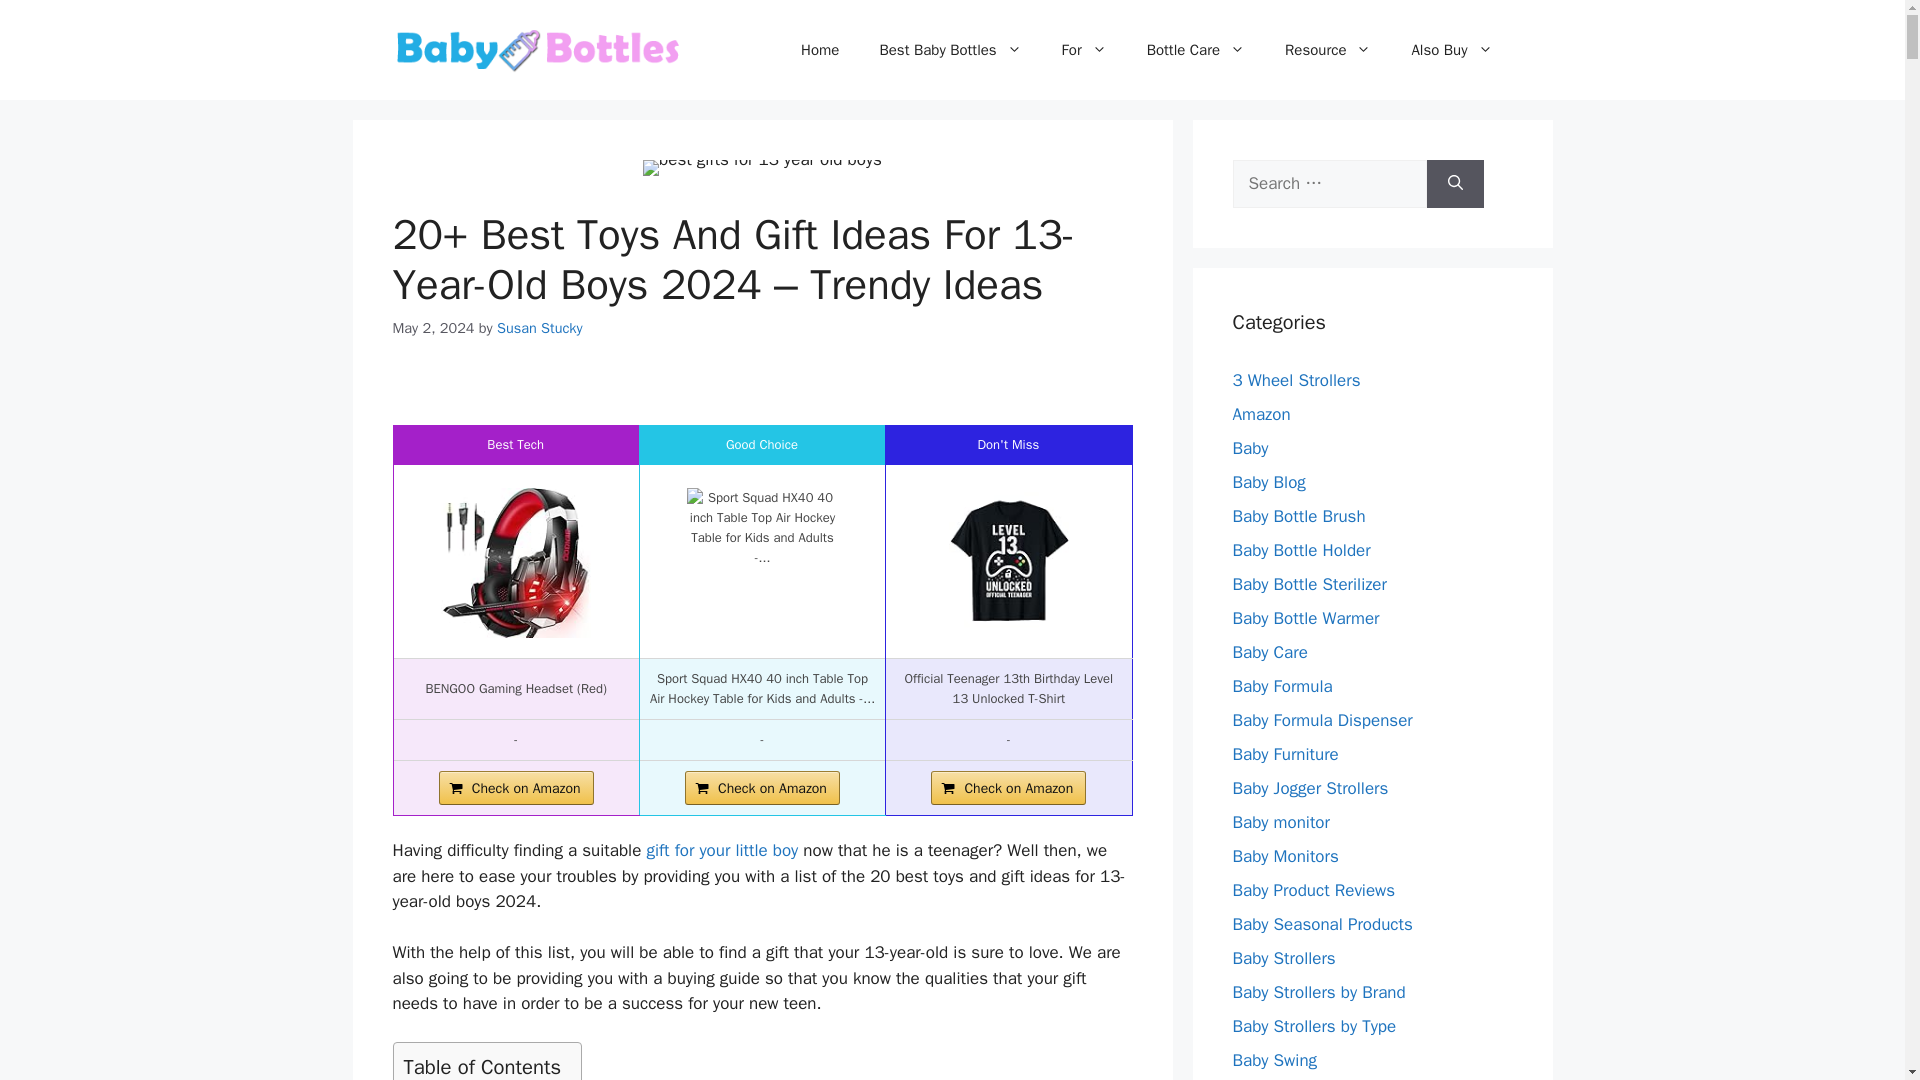  Describe the element at coordinates (540, 327) in the screenshot. I see `Susan Stucky` at that location.